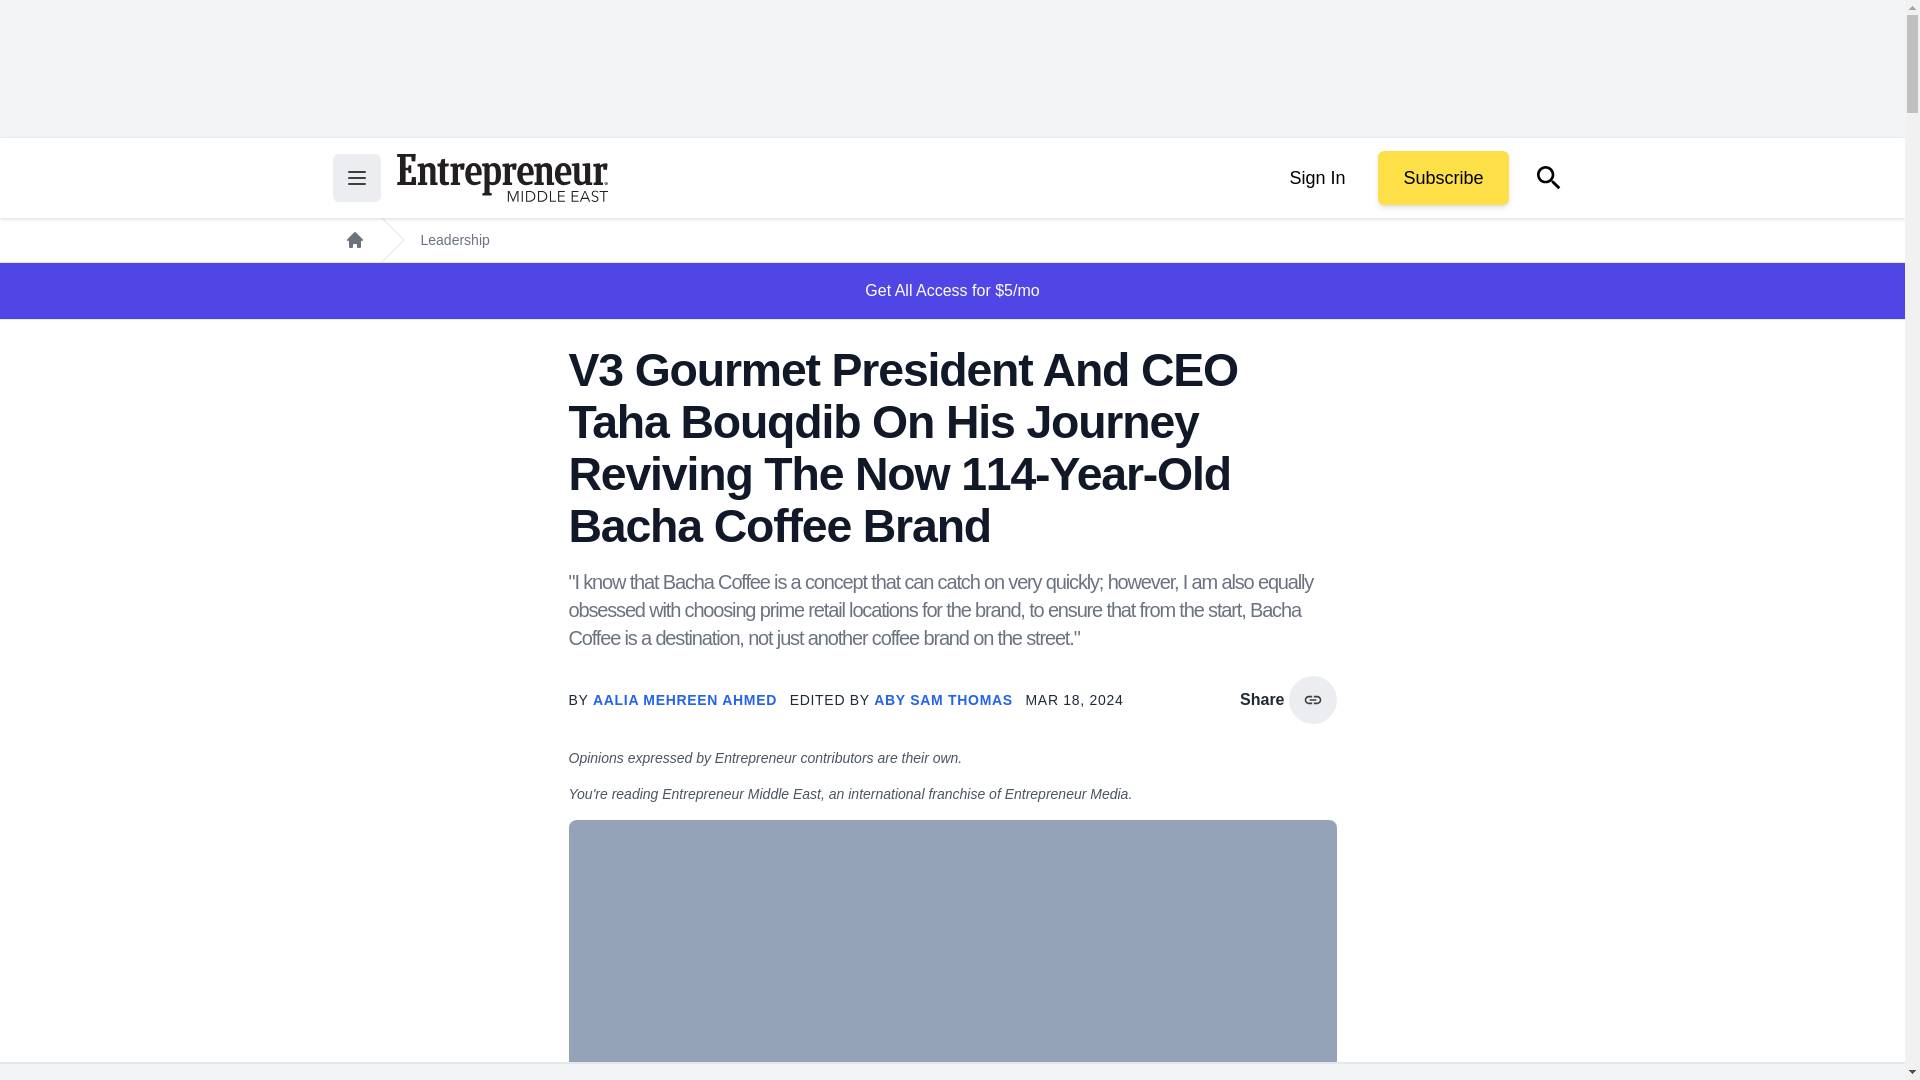 The height and width of the screenshot is (1080, 1920). What do you see at coordinates (1312, 700) in the screenshot?
I see `copy` at bounding box center [1312, 700].